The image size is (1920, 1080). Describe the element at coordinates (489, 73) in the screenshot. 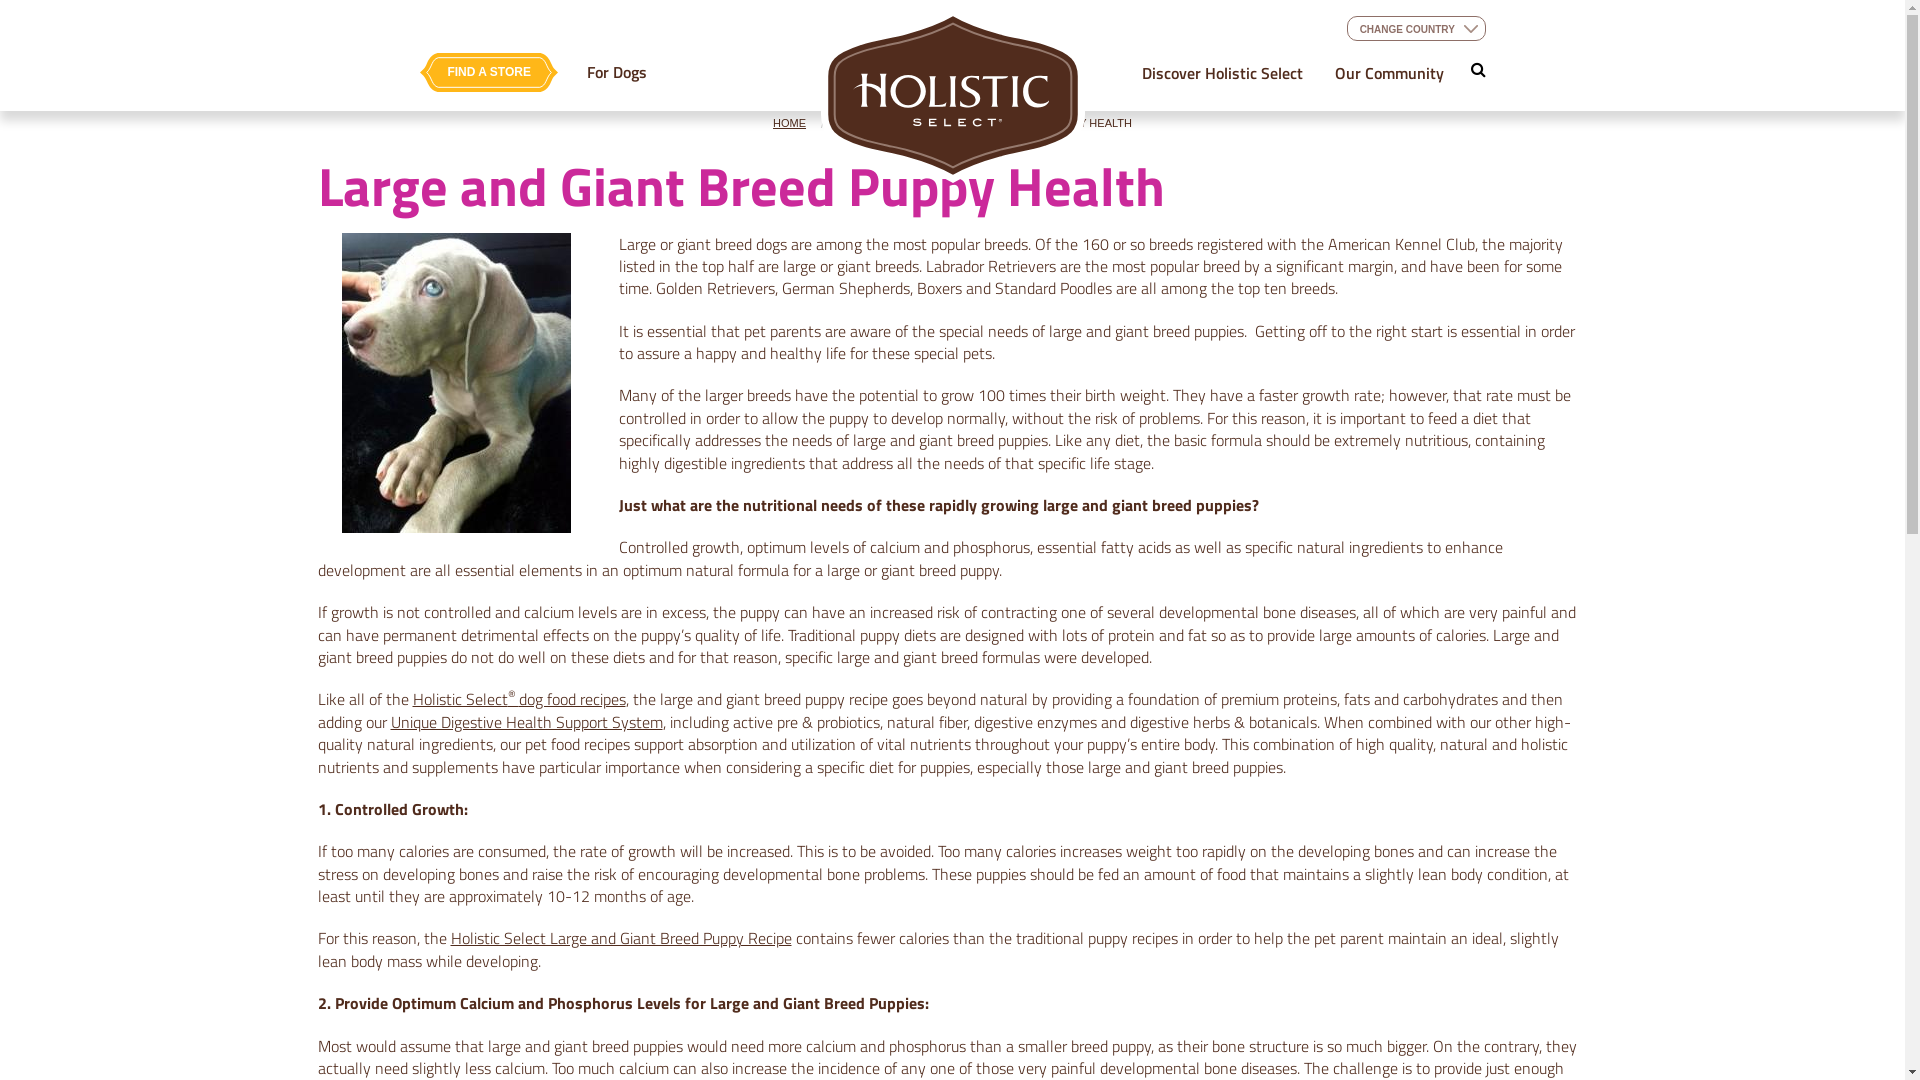

I see `FIND A STORE` at that location.